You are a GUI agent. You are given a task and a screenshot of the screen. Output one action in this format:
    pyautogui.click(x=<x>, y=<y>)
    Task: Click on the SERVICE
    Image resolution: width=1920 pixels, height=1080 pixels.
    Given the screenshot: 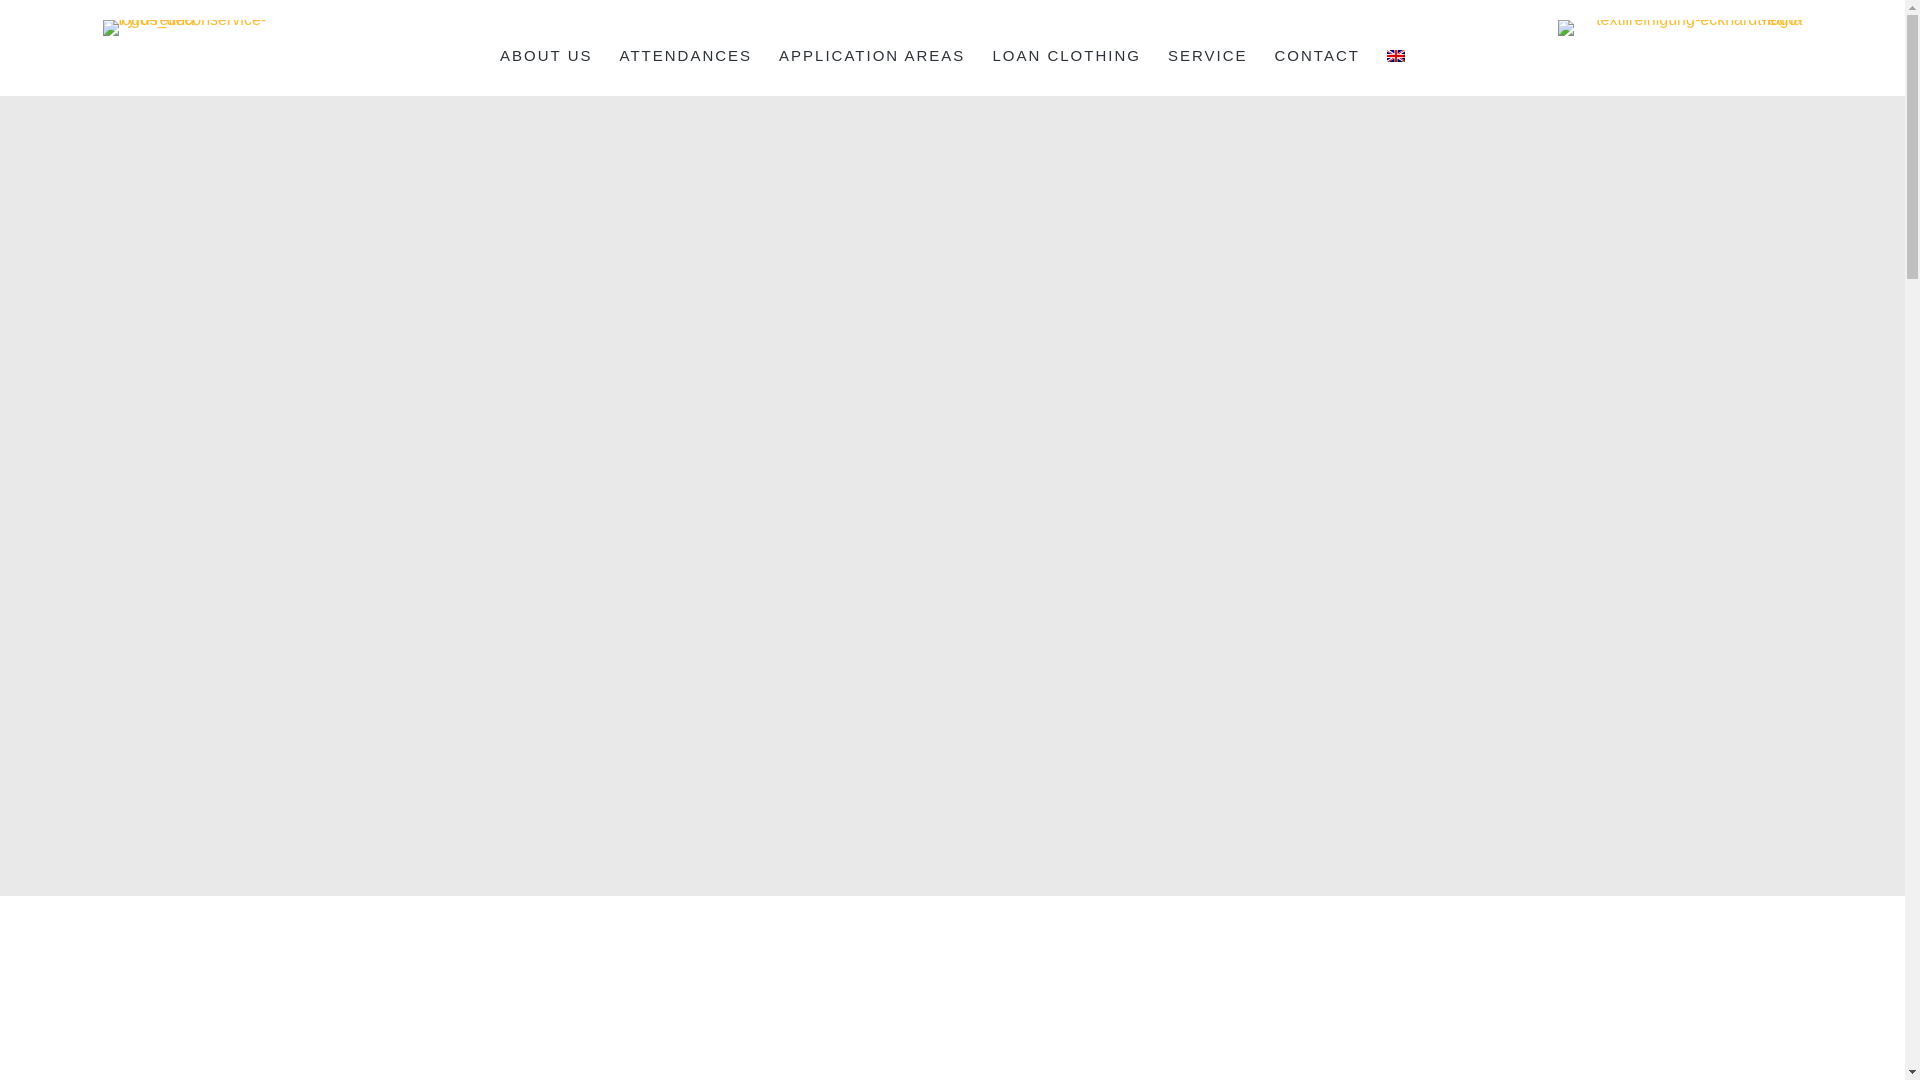 What is the action you would take?
    pyautogui.click(x=1208, y=54)
    